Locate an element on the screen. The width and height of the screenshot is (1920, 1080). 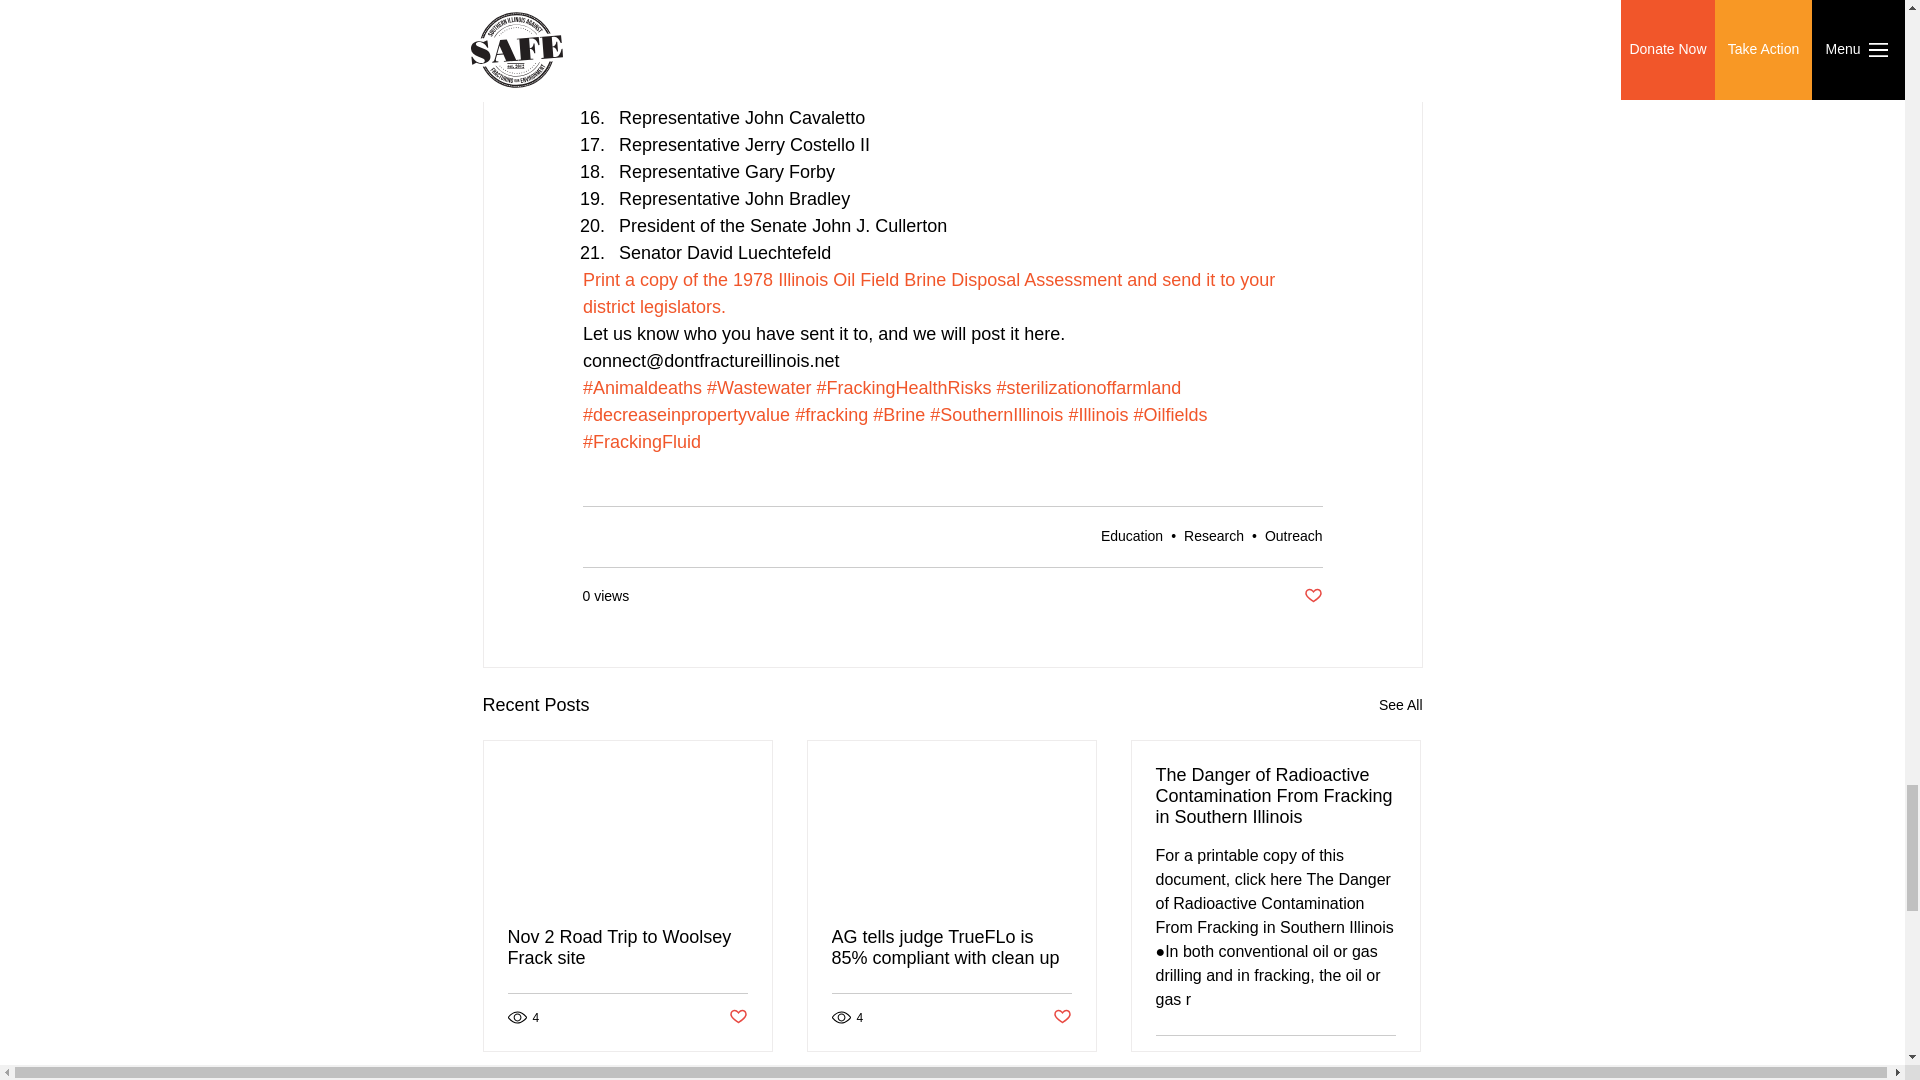
Post not marked as liked is located at coordinates (1312, 596).